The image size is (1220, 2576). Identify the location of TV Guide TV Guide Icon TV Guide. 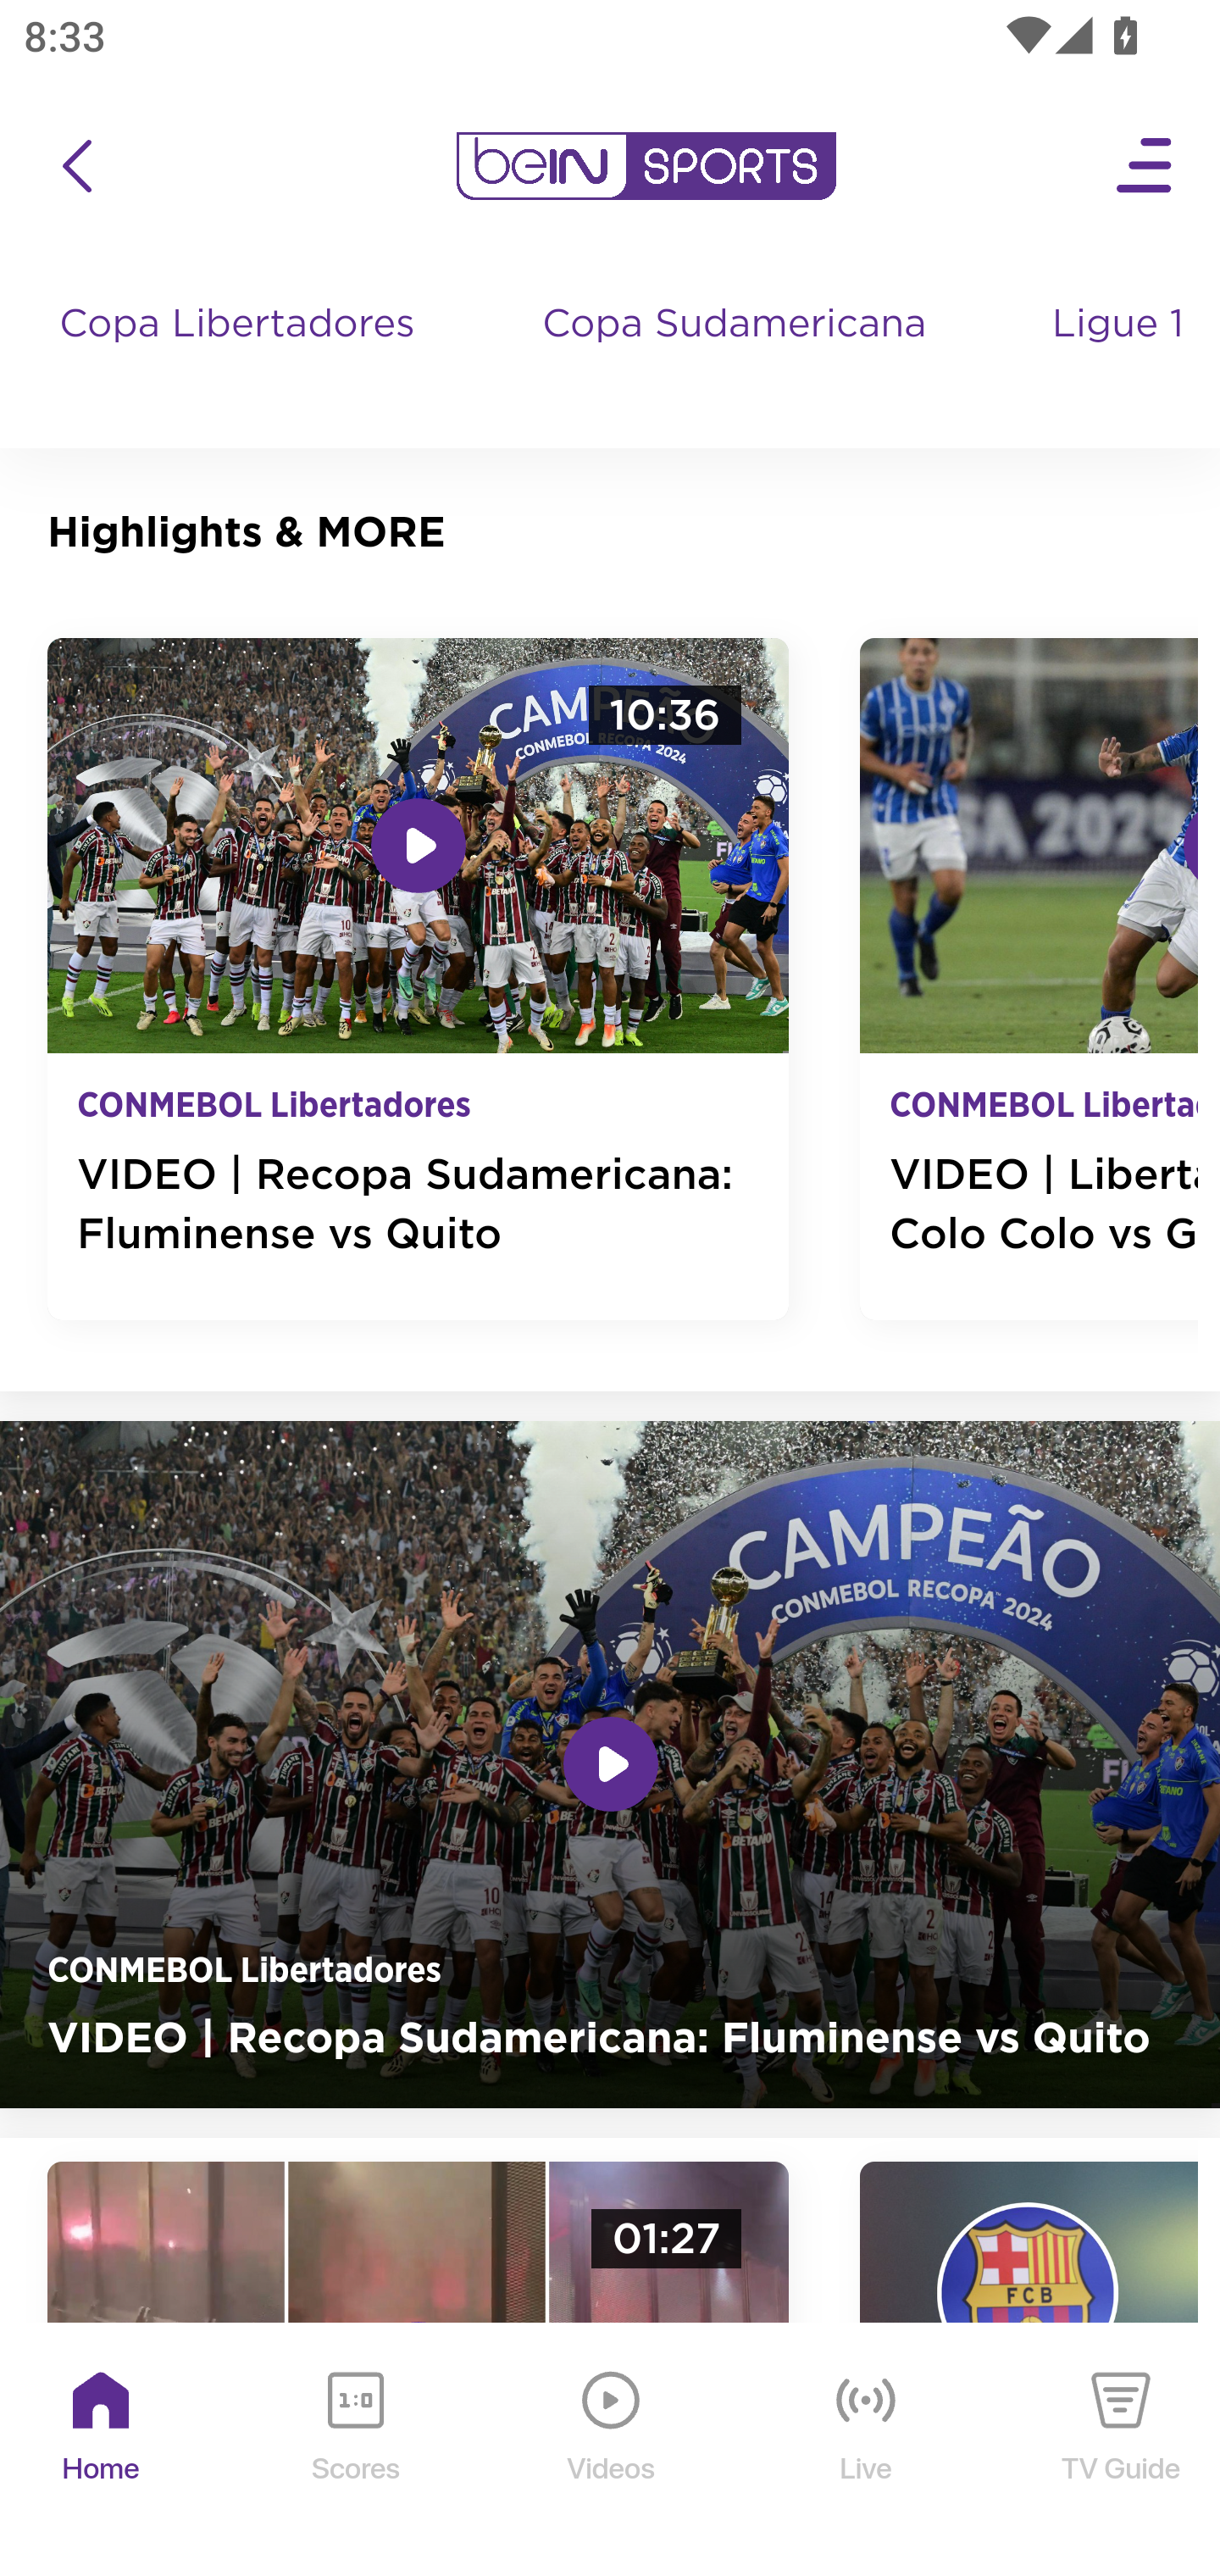
(1122, 2451).